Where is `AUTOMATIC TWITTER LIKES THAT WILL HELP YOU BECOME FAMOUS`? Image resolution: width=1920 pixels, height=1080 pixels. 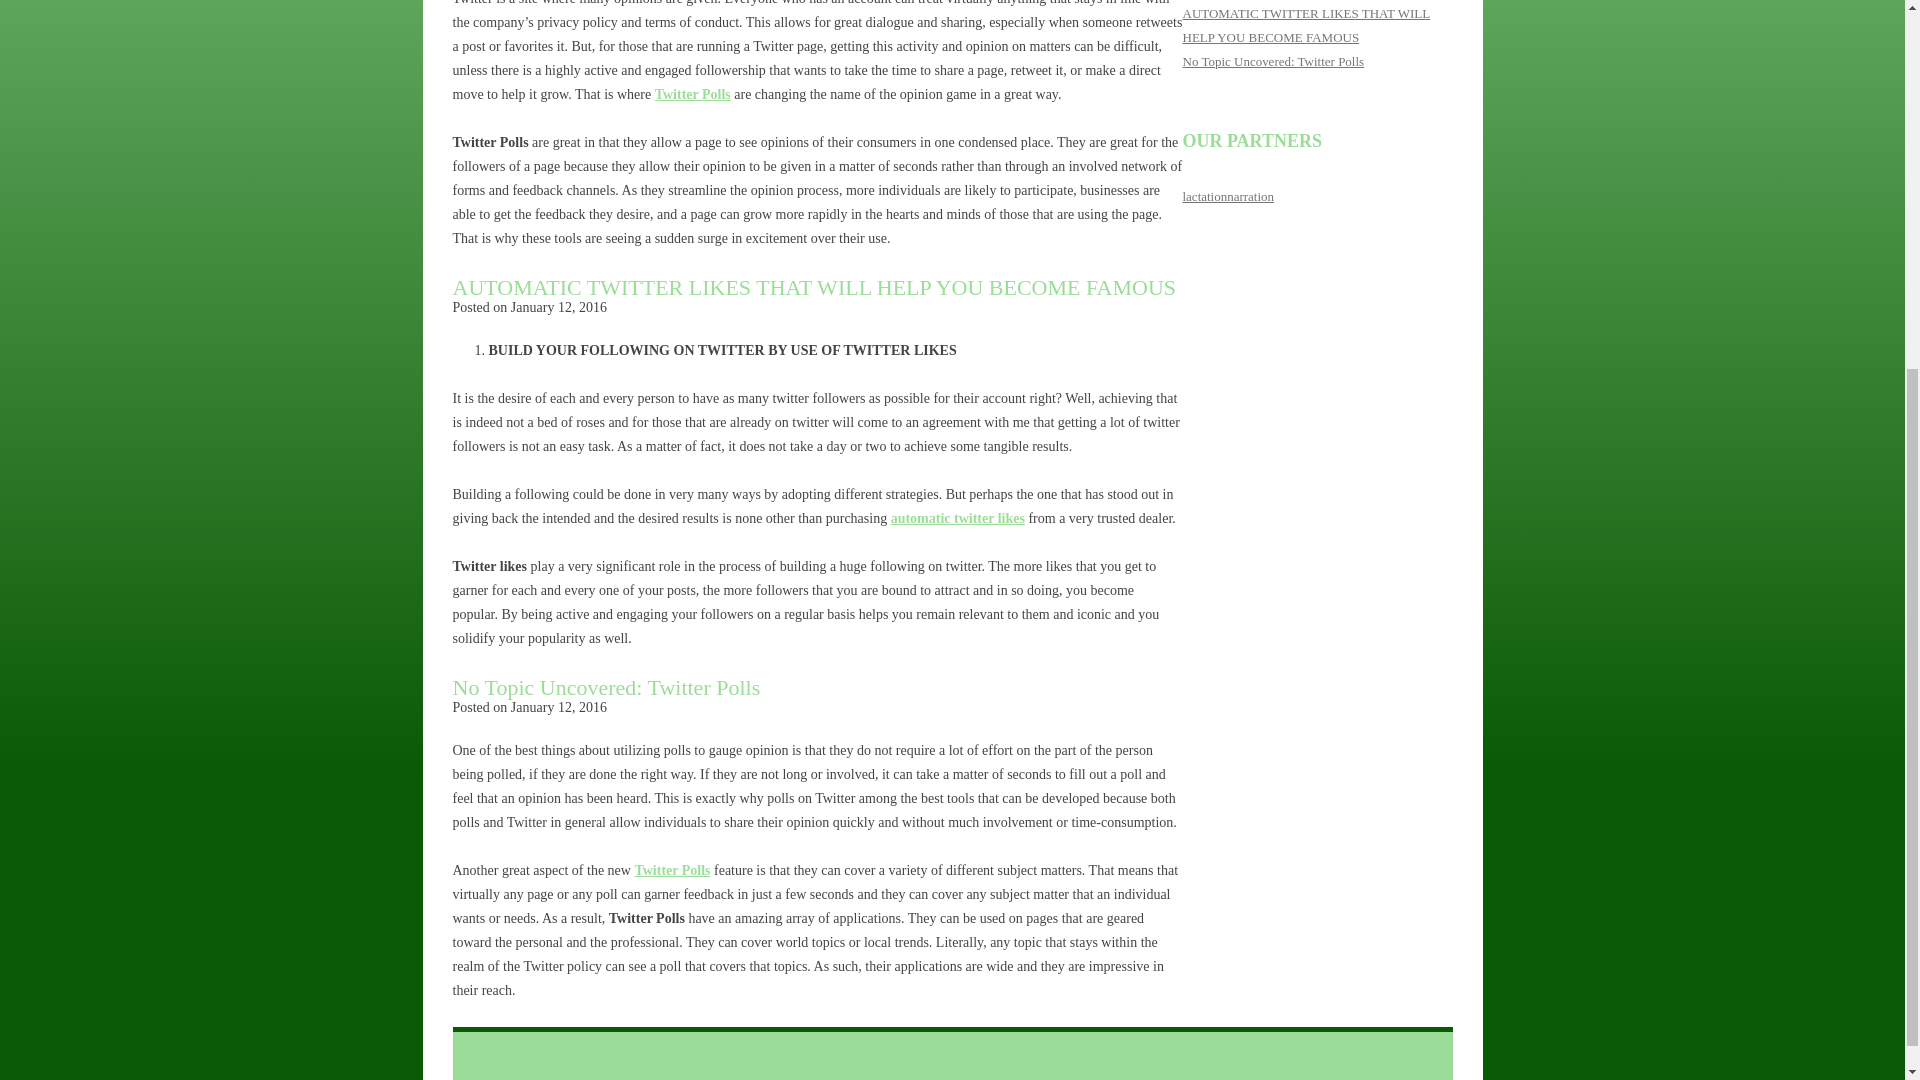 AUTOMATIC TWITTER LIKES THAT WILL HELP YOU BECOME FAMOUS is located at coordinates (1306, 26).